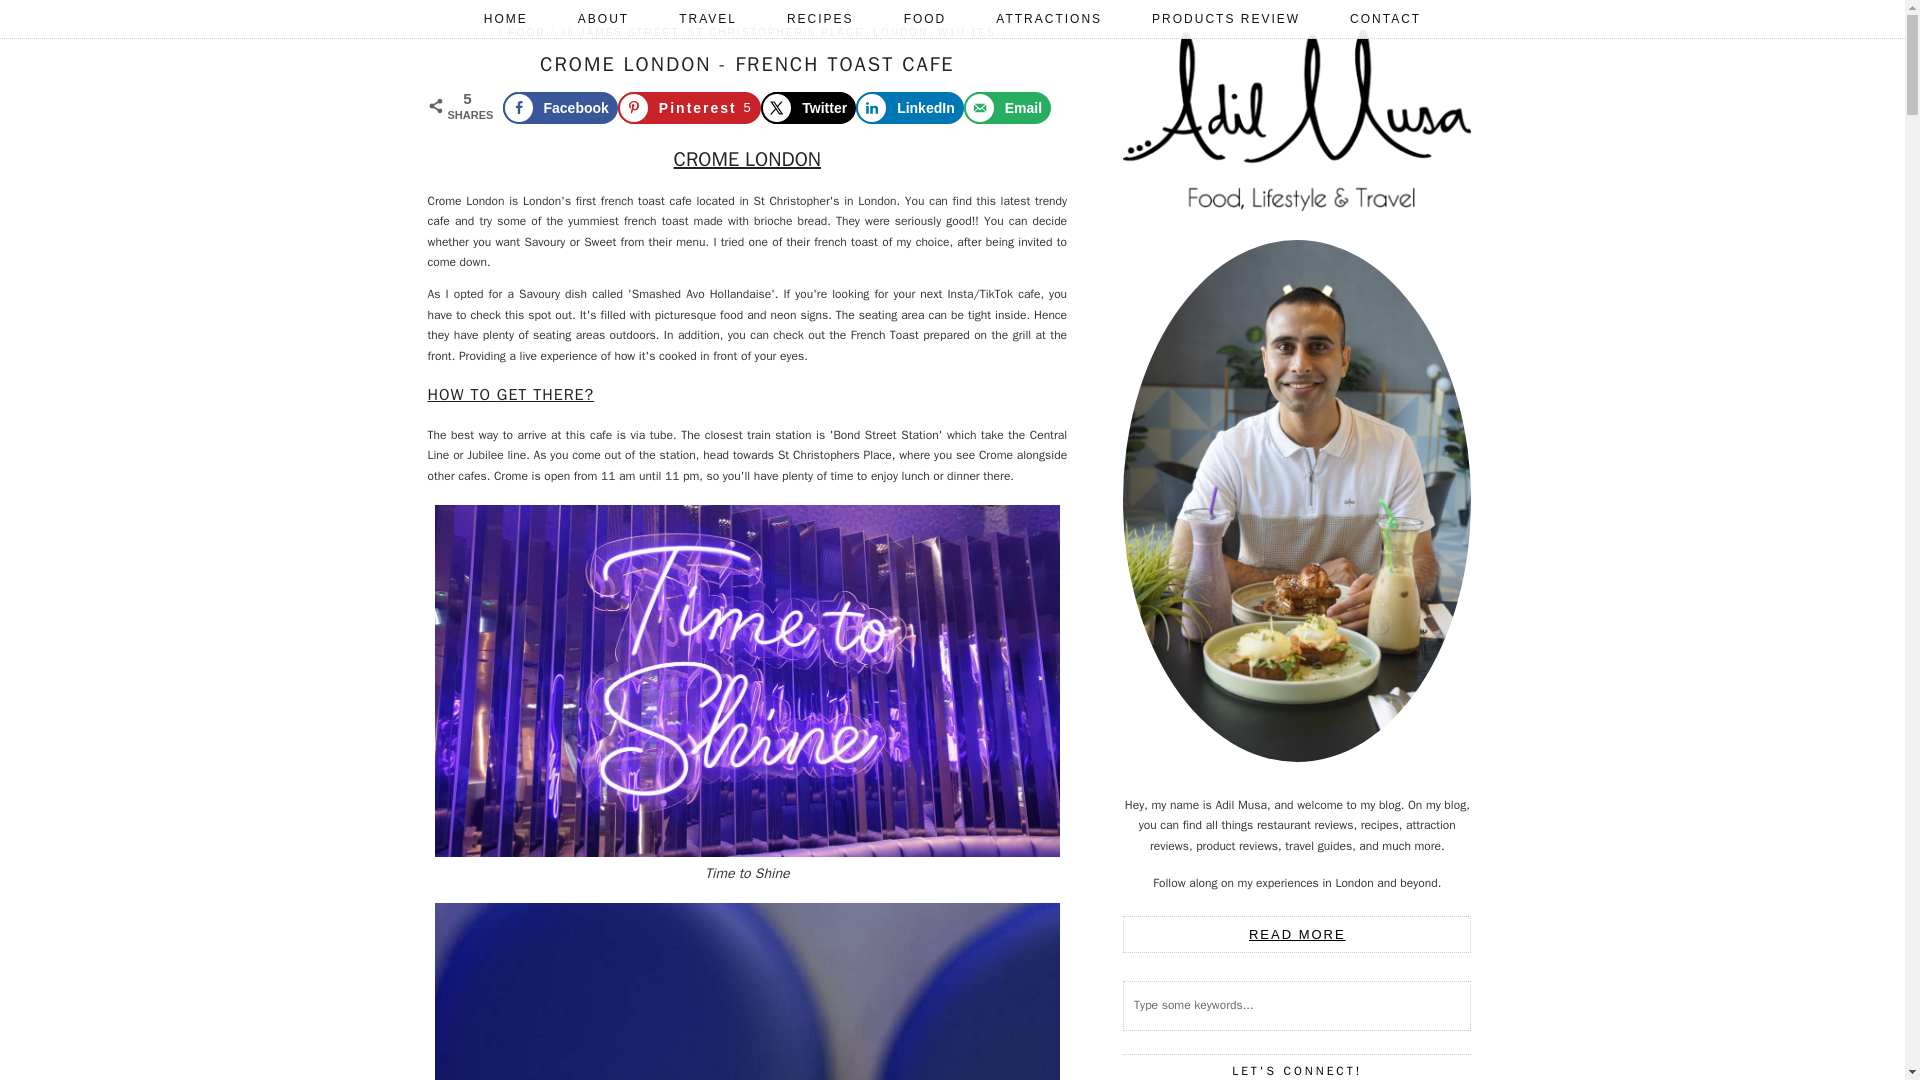 This screenshot has height=1080, width=1920. I want to click on FOOD, so click(925, 18).